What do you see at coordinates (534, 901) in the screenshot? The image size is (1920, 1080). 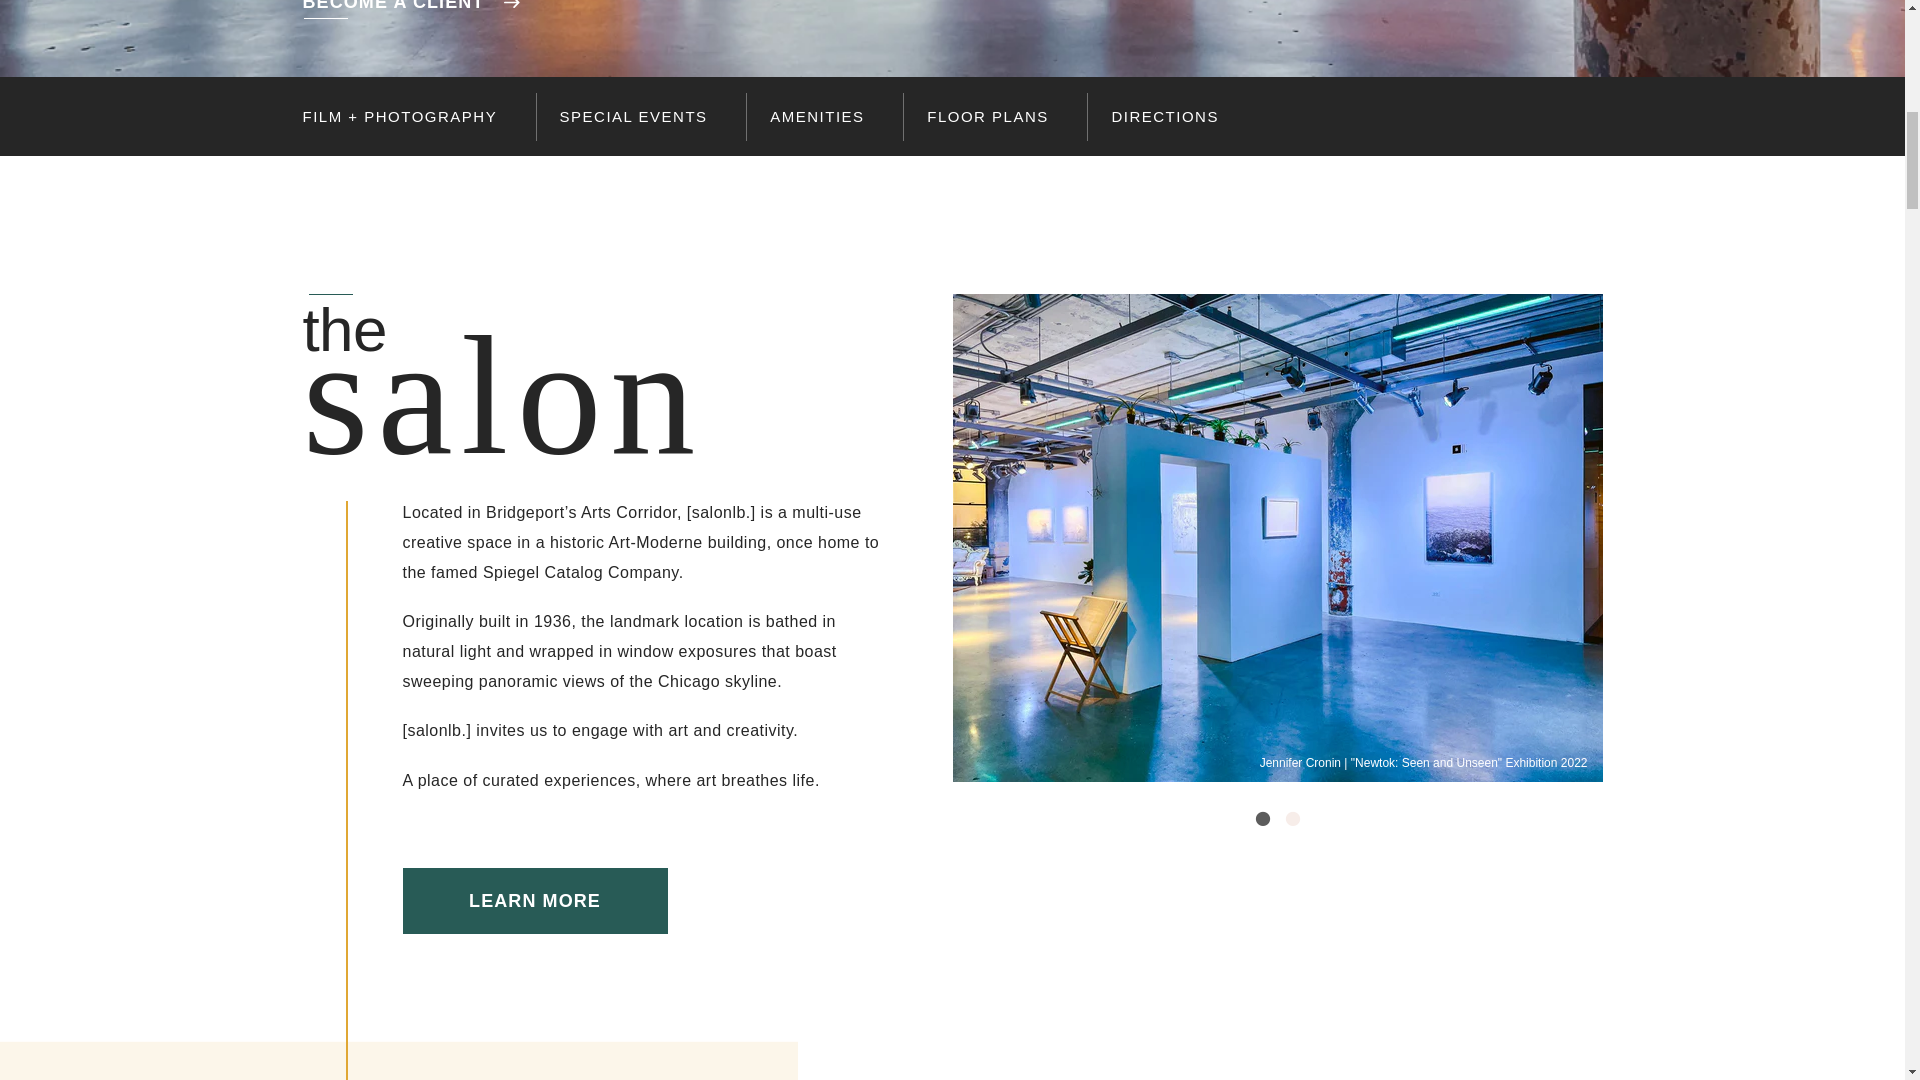 I see `LEARN MORE` at bounding box center [534, 901].